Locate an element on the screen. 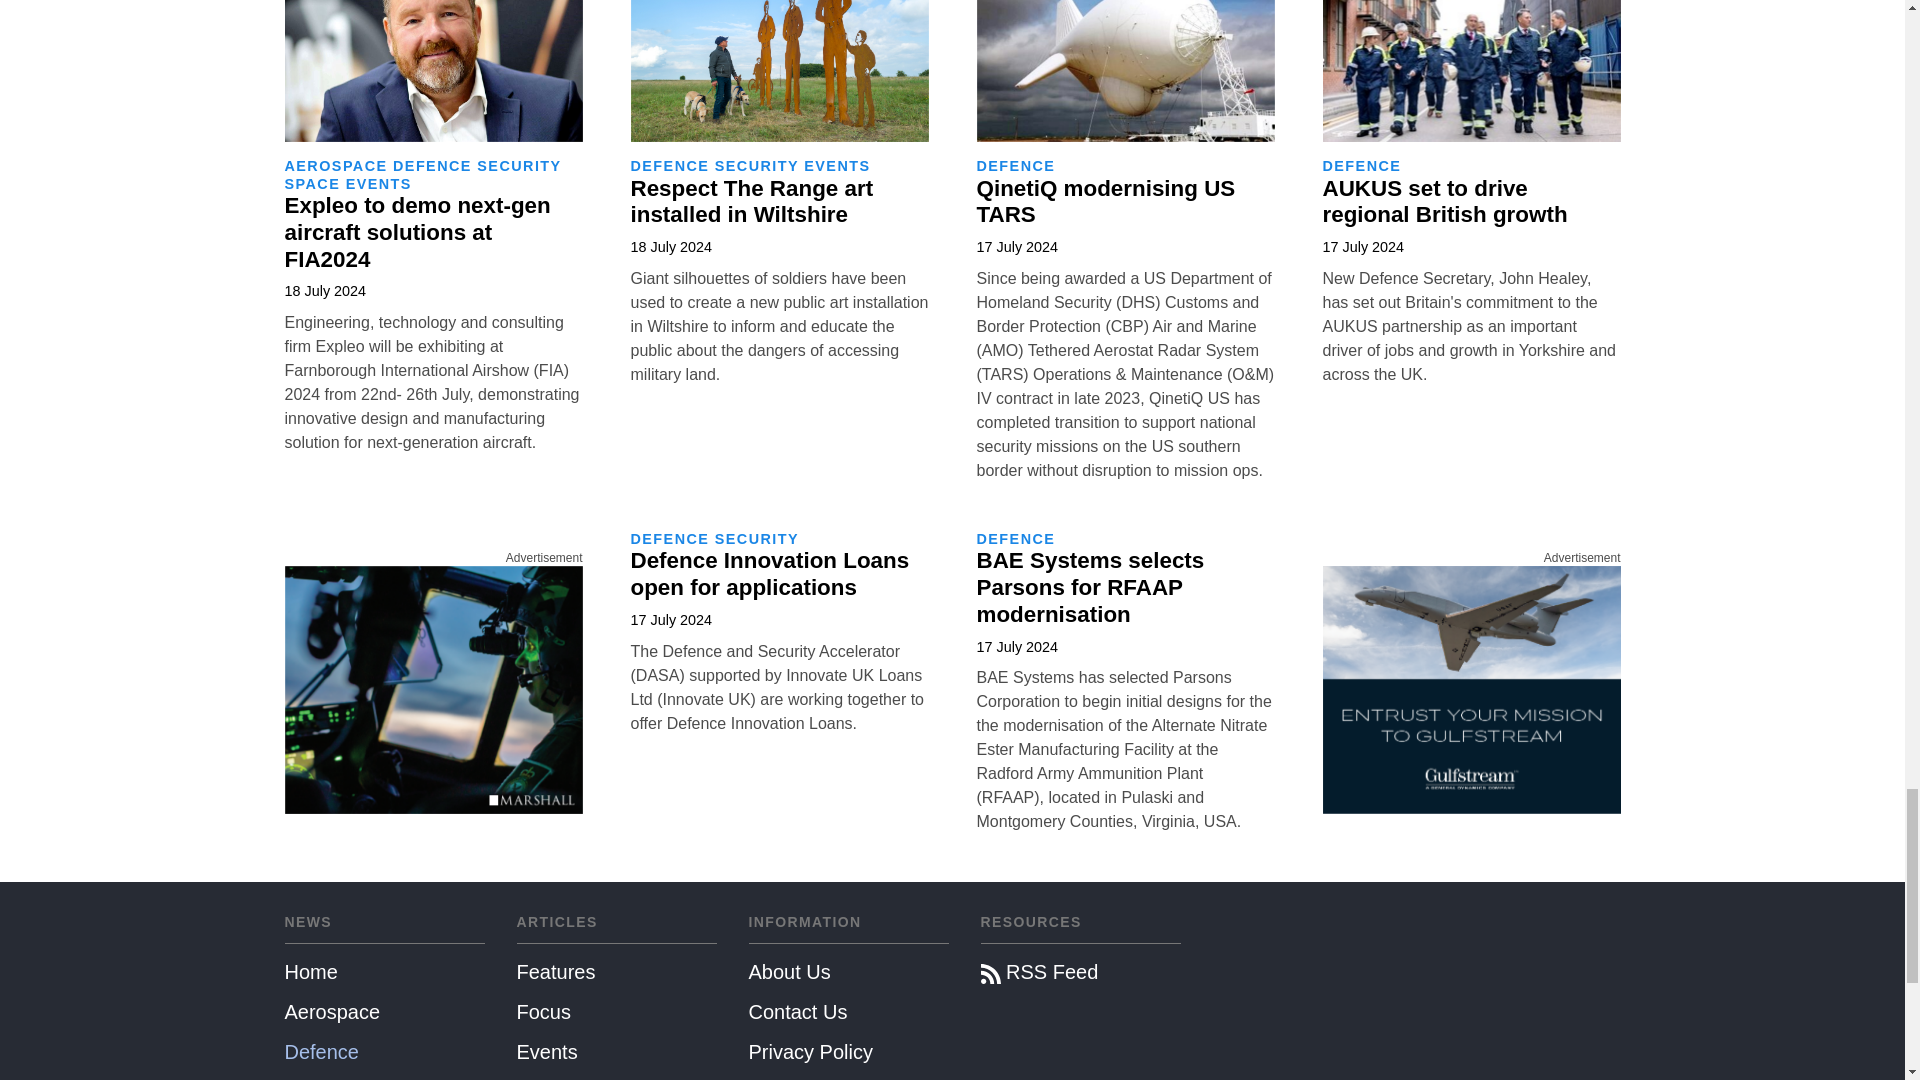 The height and width of the screenshot is (1080, 1920). Respect The Range art installed in Wiltshire is located at coordinates (751, 202).